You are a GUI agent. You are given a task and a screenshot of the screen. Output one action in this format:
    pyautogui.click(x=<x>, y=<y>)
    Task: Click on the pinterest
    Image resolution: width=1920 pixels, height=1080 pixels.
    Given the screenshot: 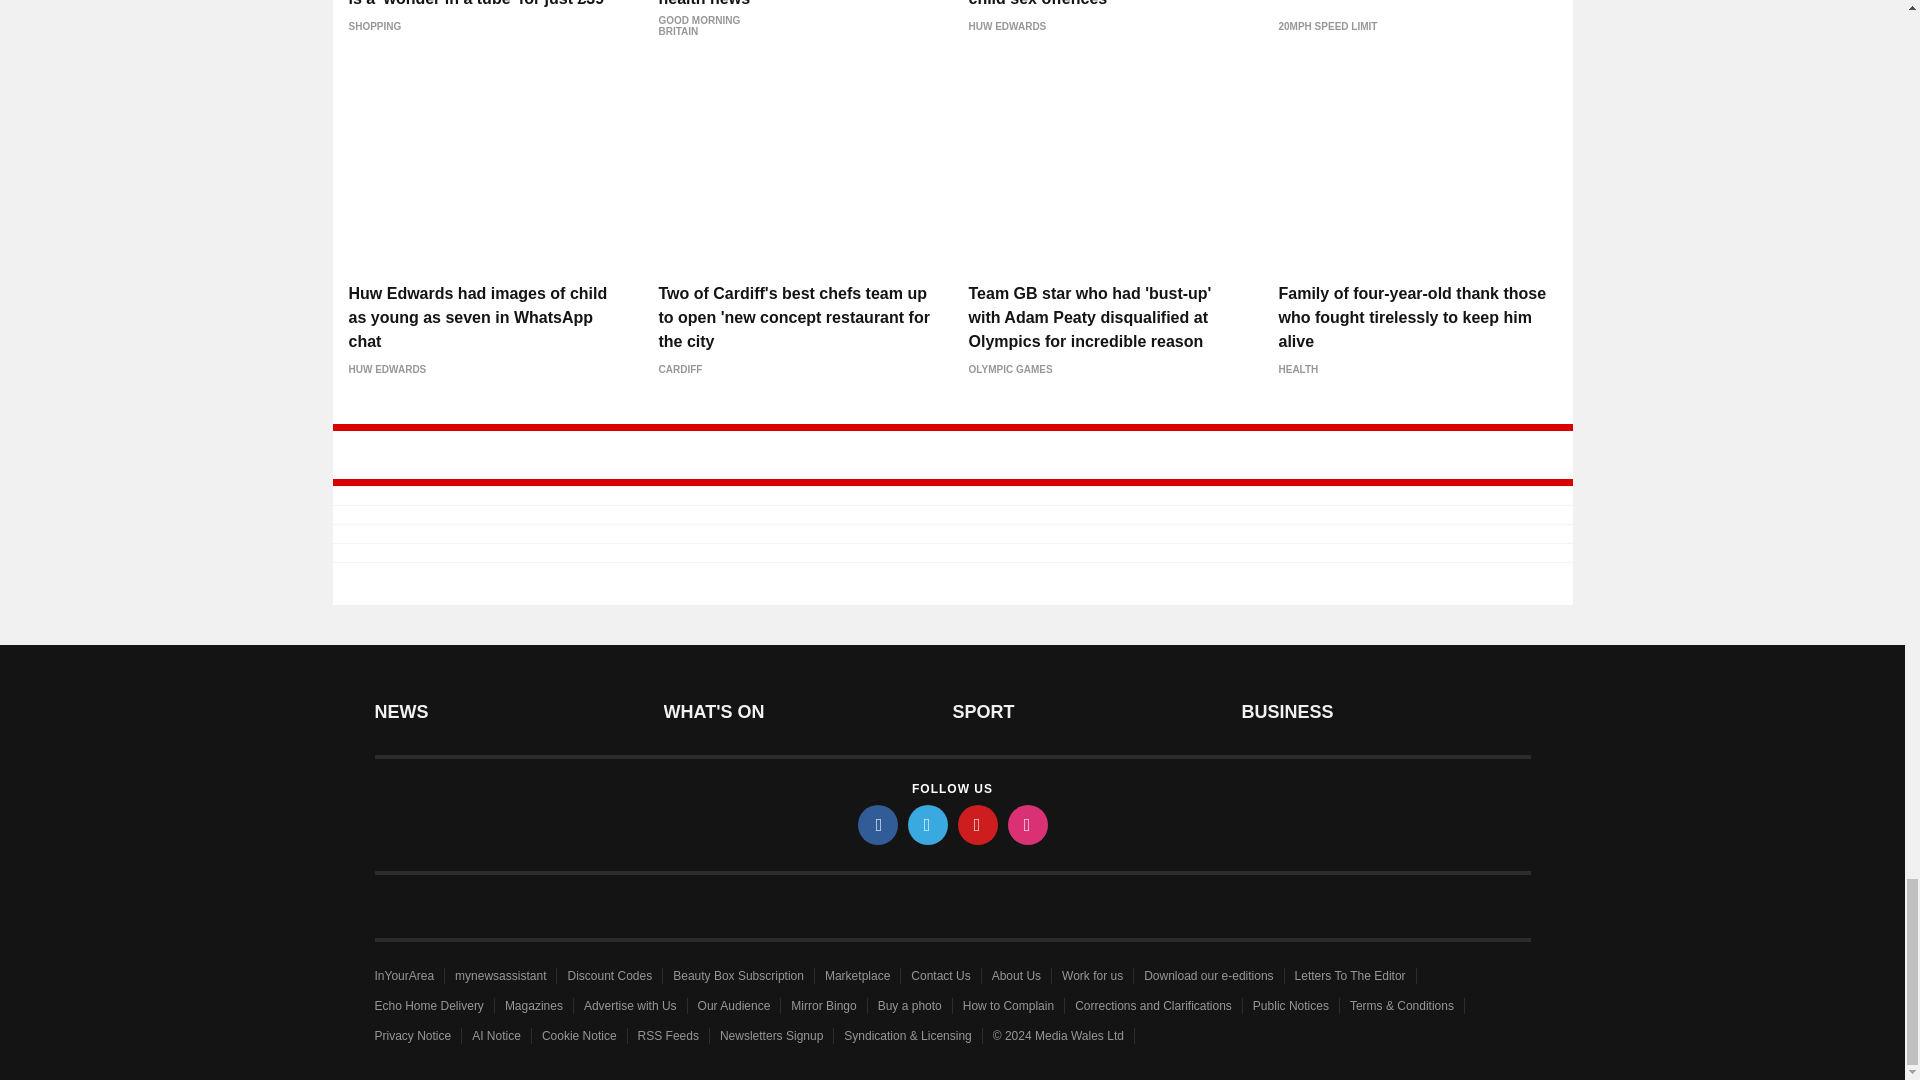 What is the action you would take?
    pyautogui.click(x=978, y=824)
    